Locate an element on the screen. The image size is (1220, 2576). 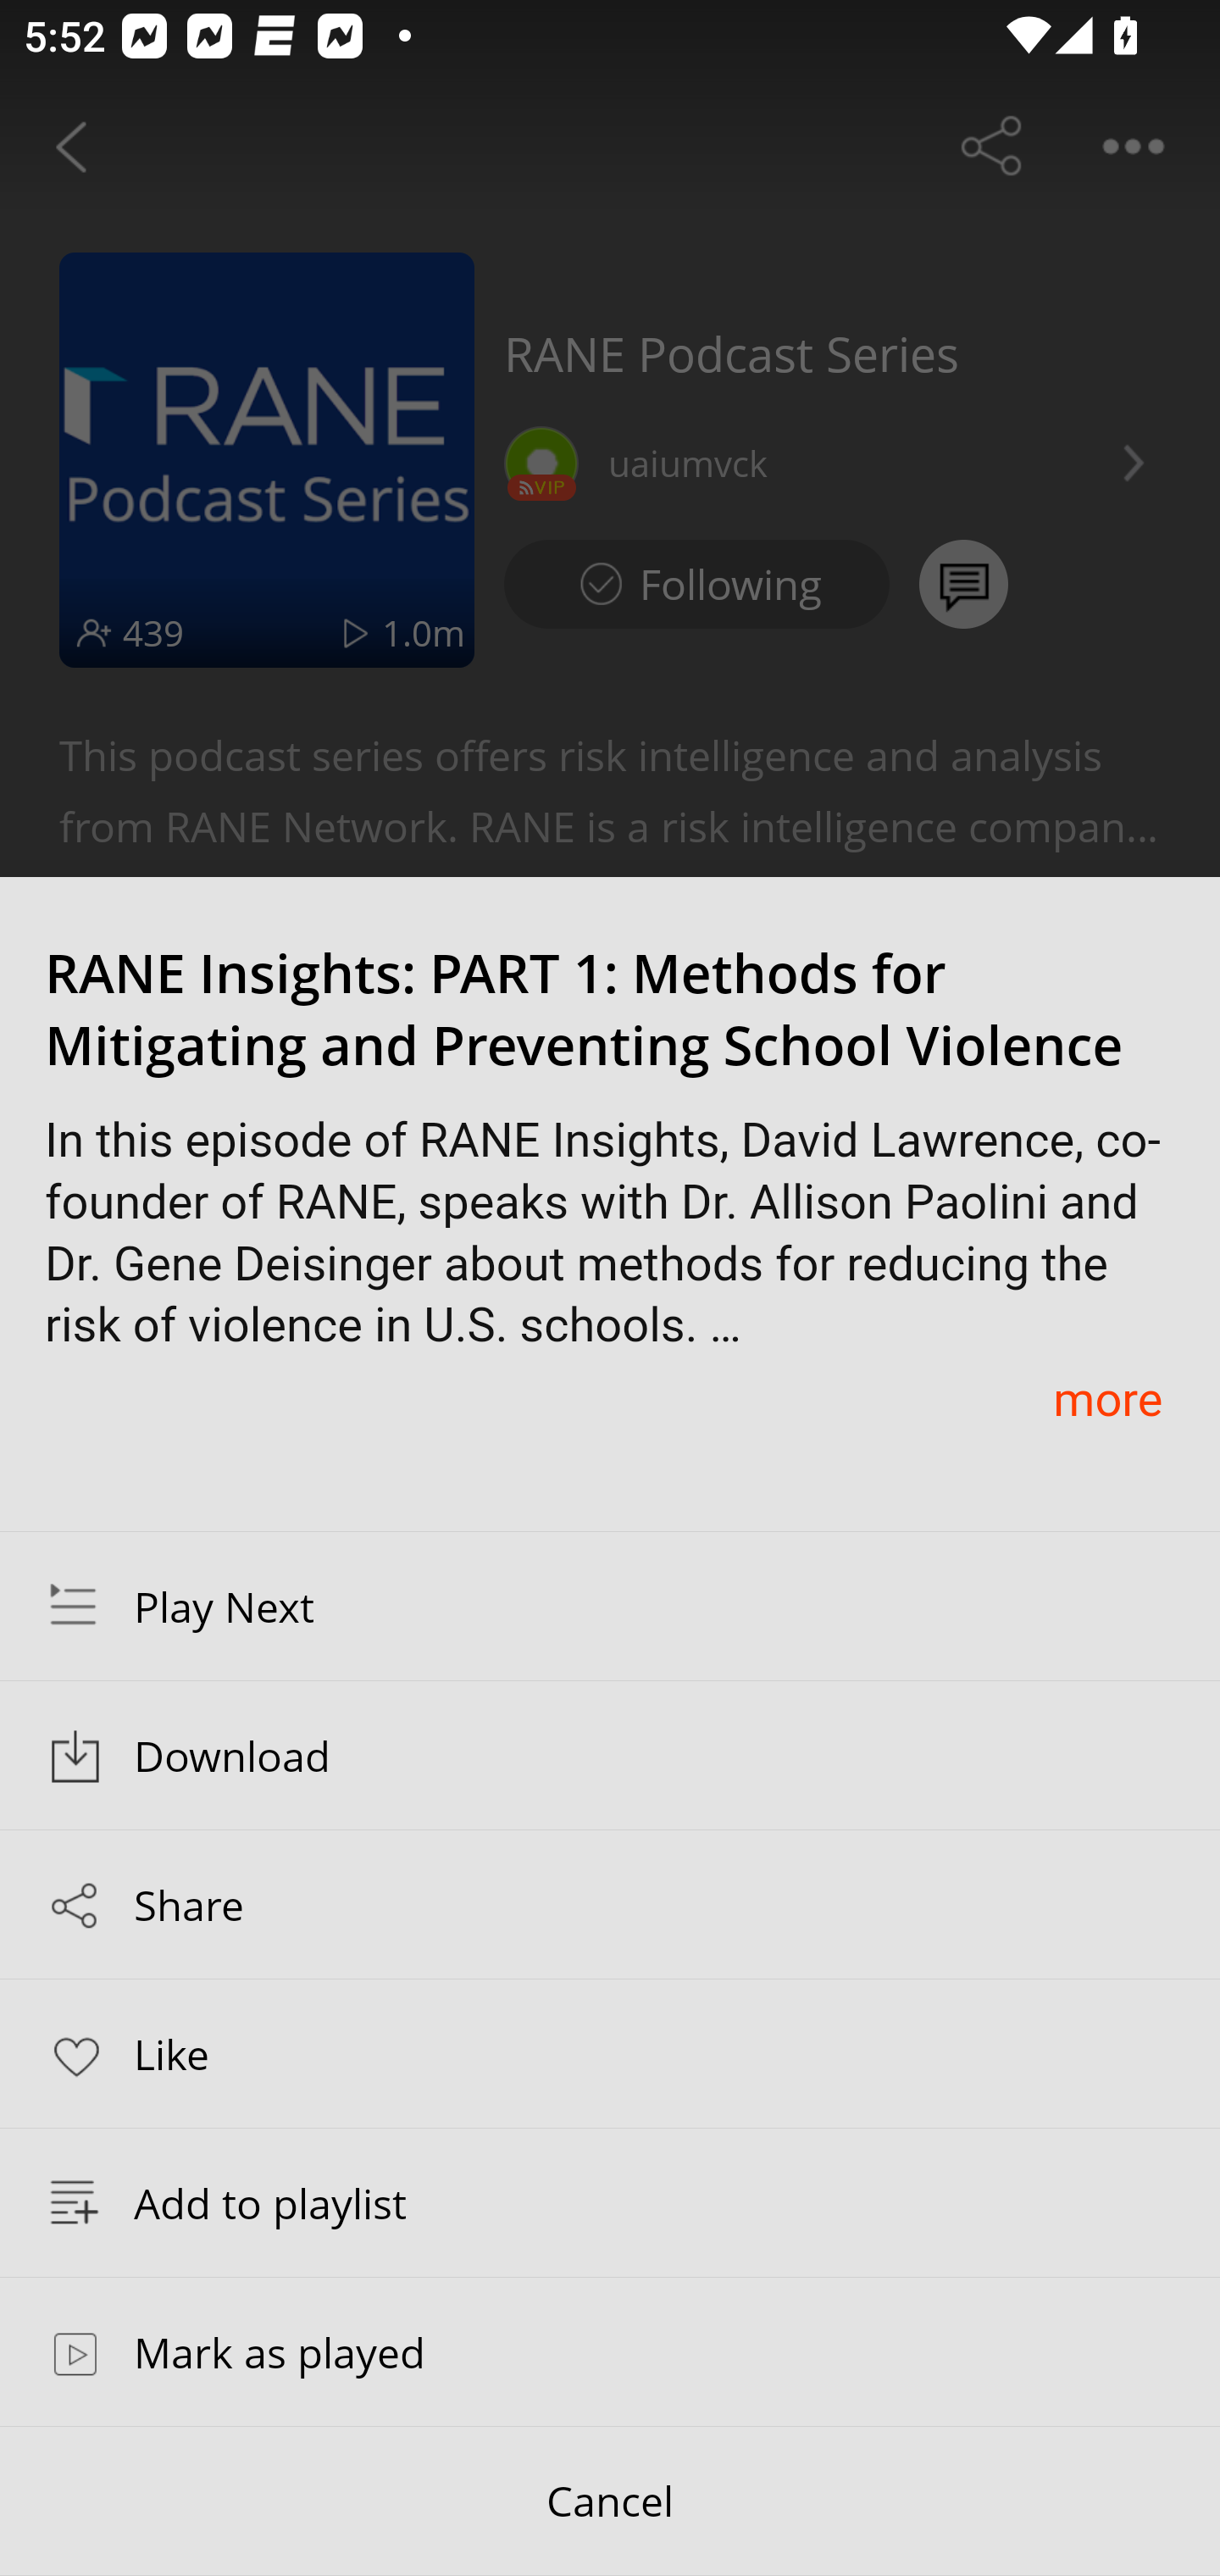
Add to playlist is located at coordinates (610, 2202).